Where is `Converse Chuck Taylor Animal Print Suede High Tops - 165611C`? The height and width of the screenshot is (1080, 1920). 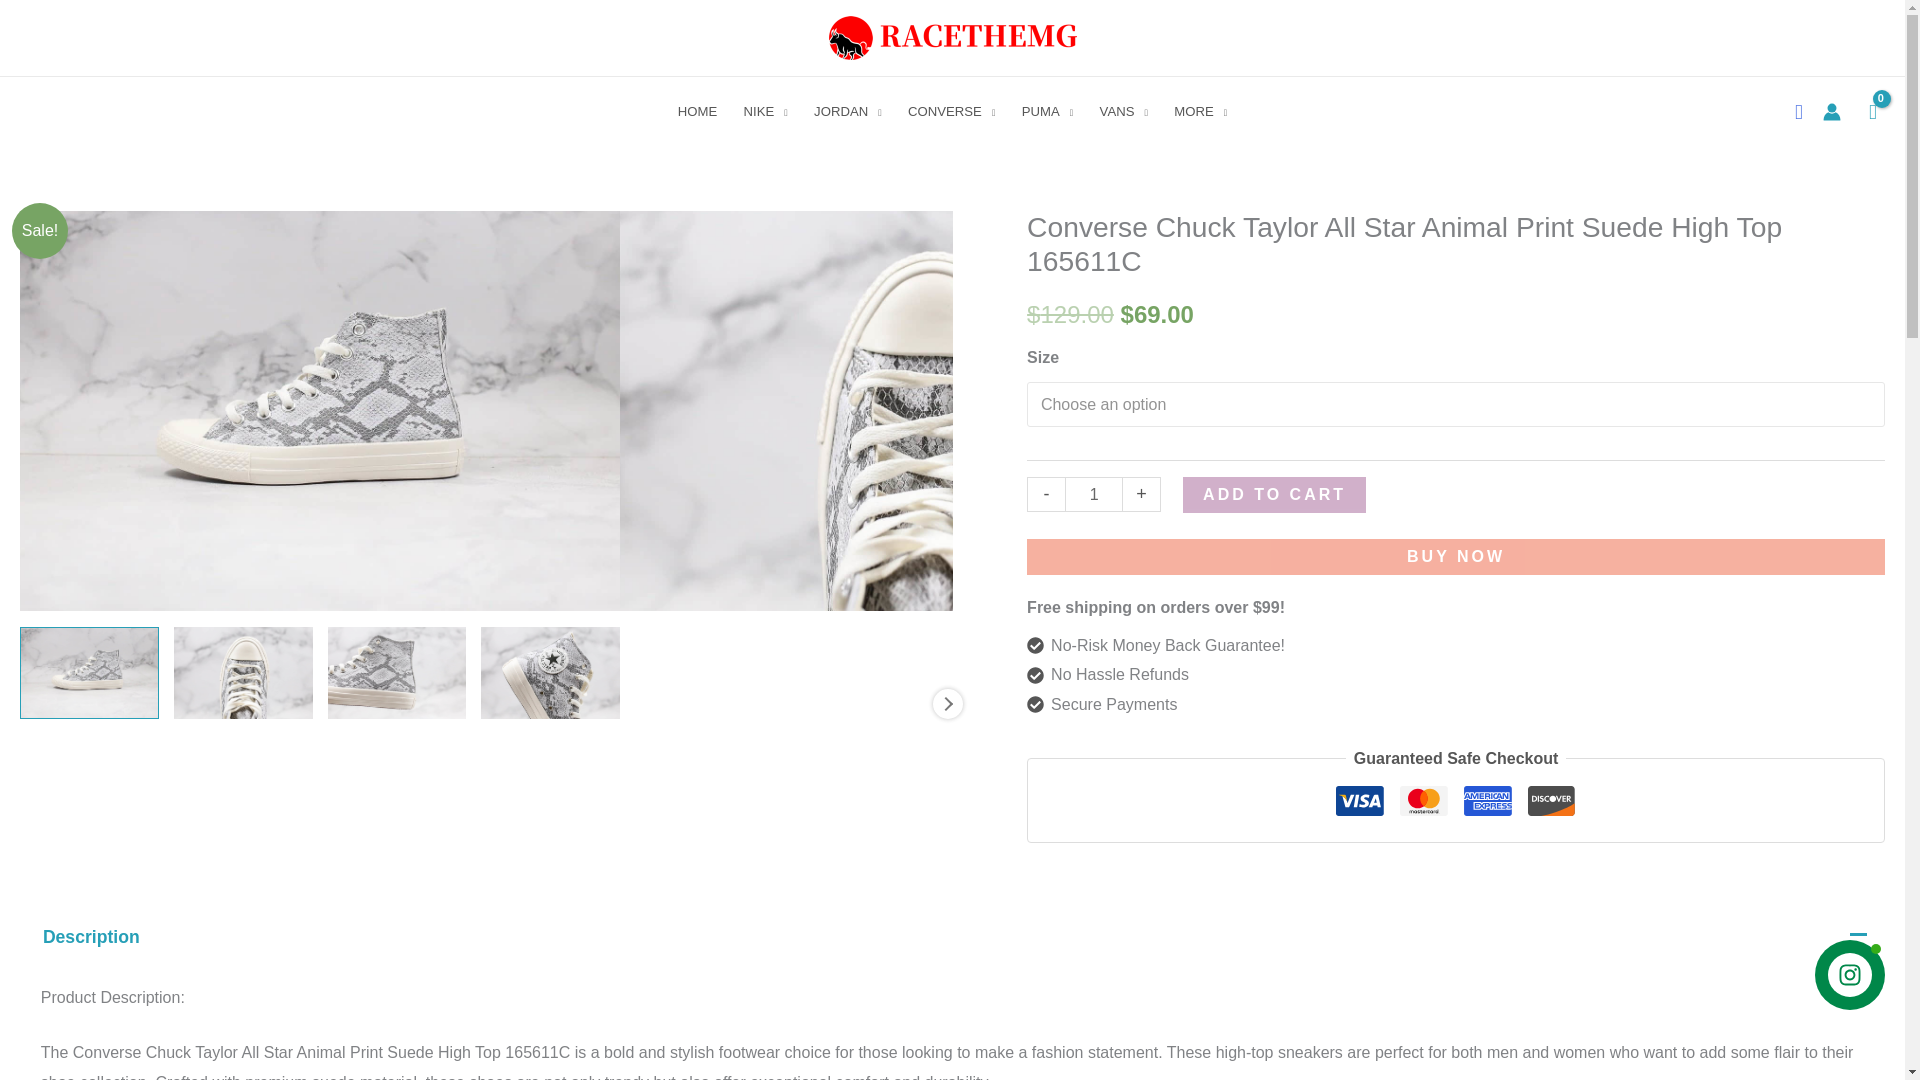 Converse Chuck Taylor Animal Print Suede High Tops - 165611C is located at coordinates (858, 696).